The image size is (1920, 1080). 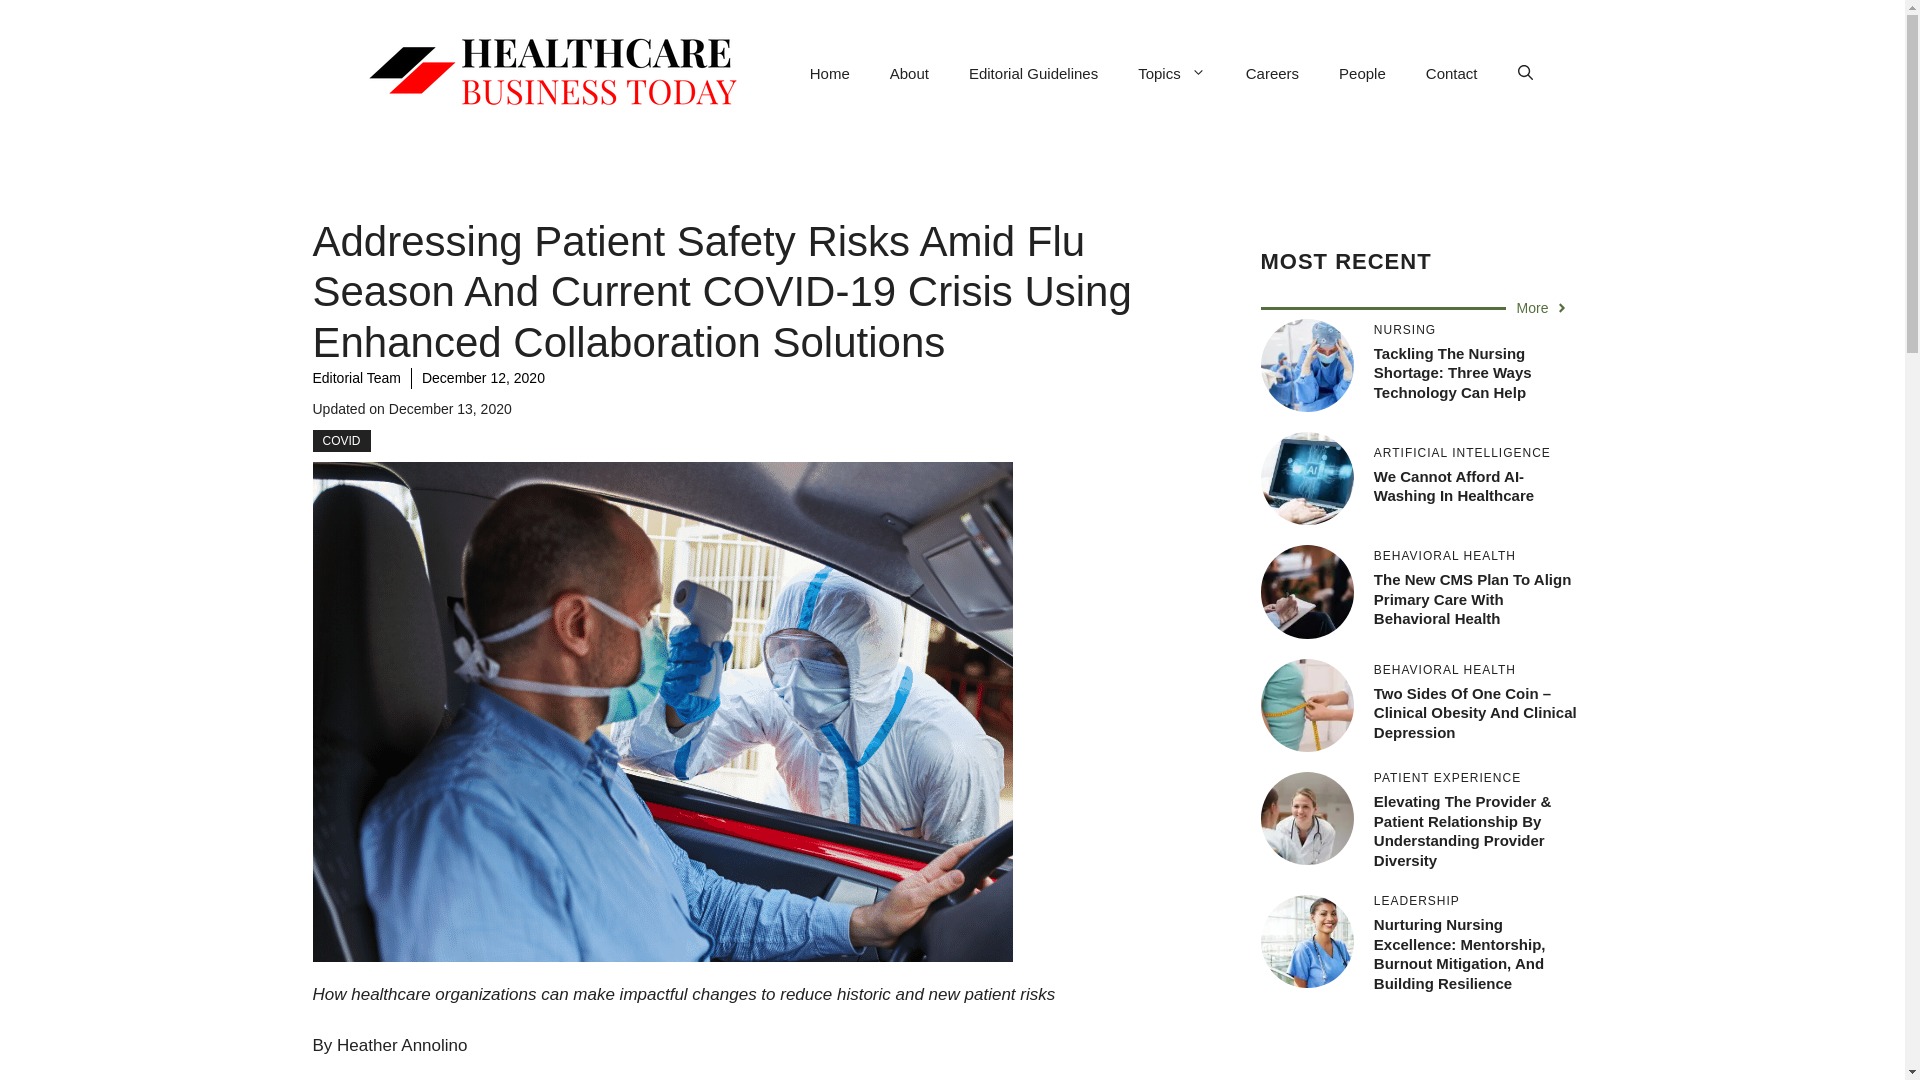 I want to click on Contact, so click(x=1451, y=74).